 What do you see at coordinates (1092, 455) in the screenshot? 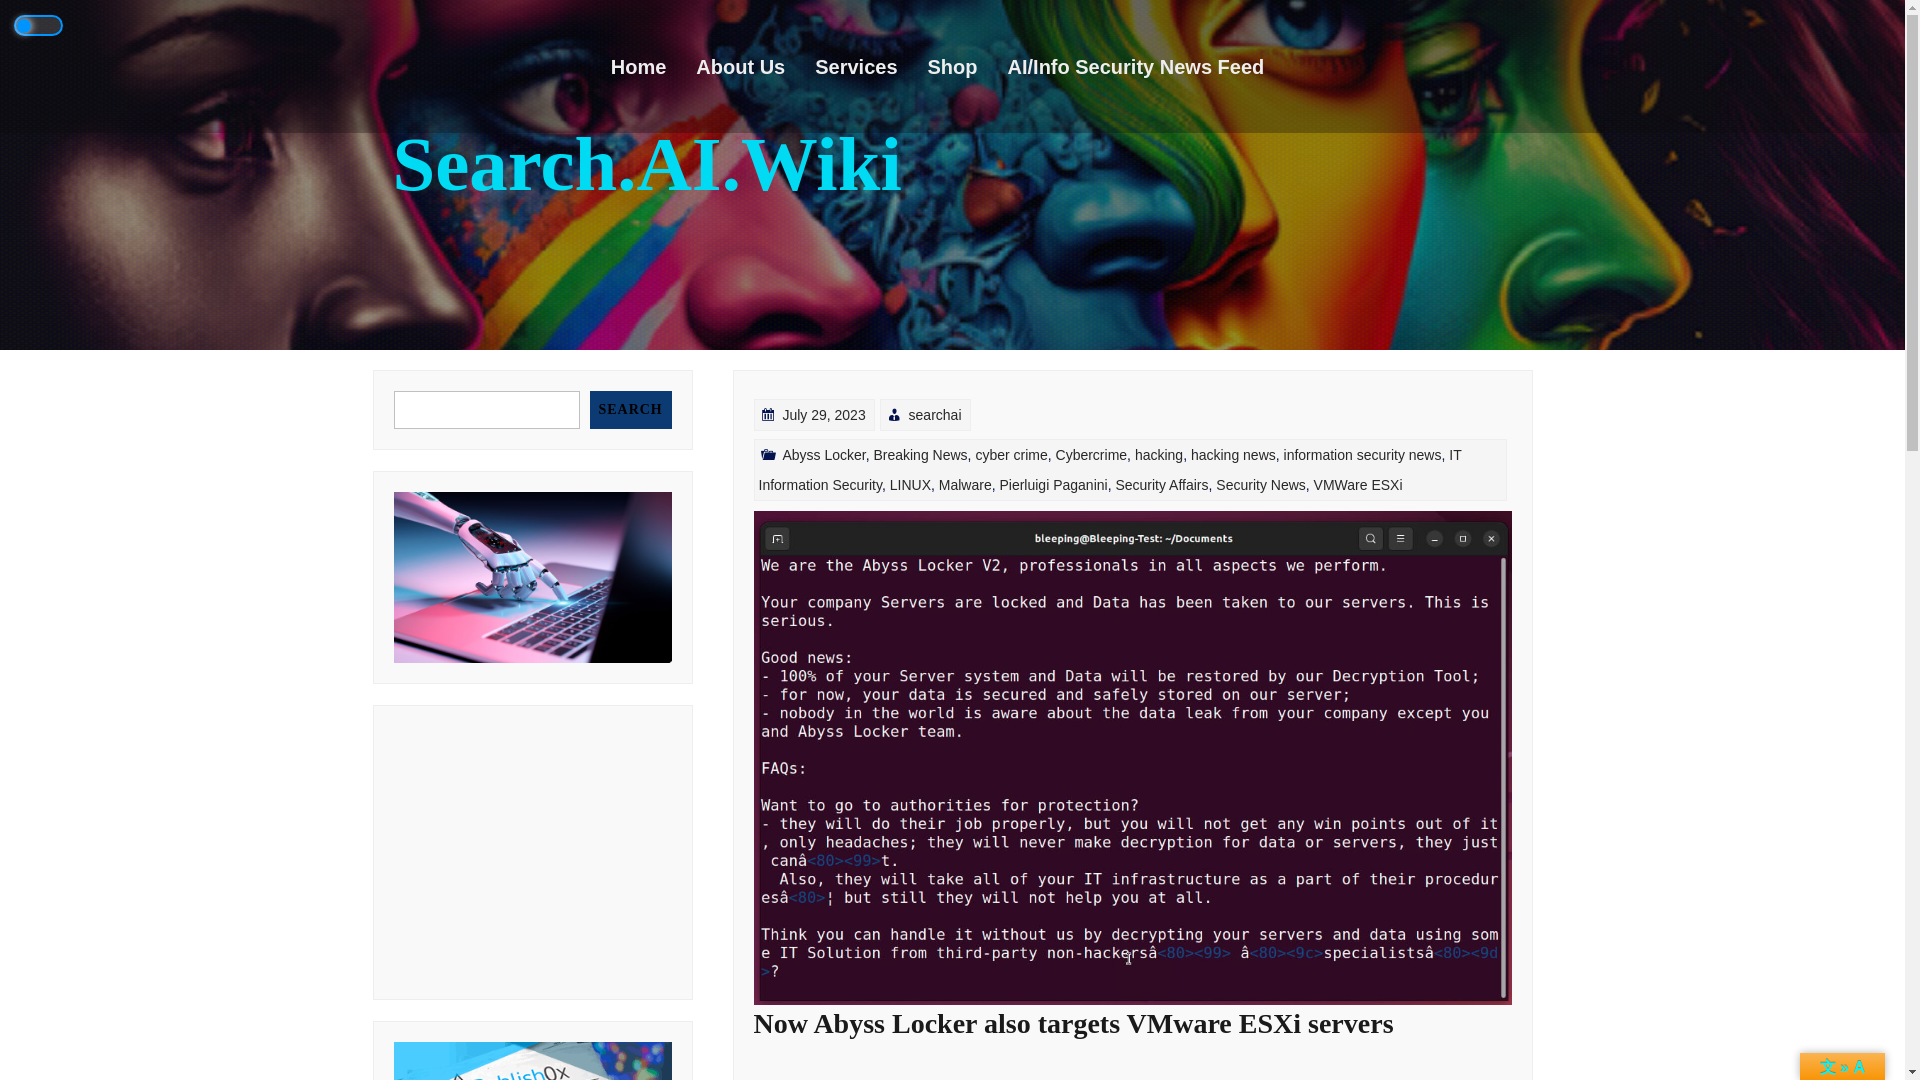
I see `Cybercrime` at bounding box center [1092, 455].